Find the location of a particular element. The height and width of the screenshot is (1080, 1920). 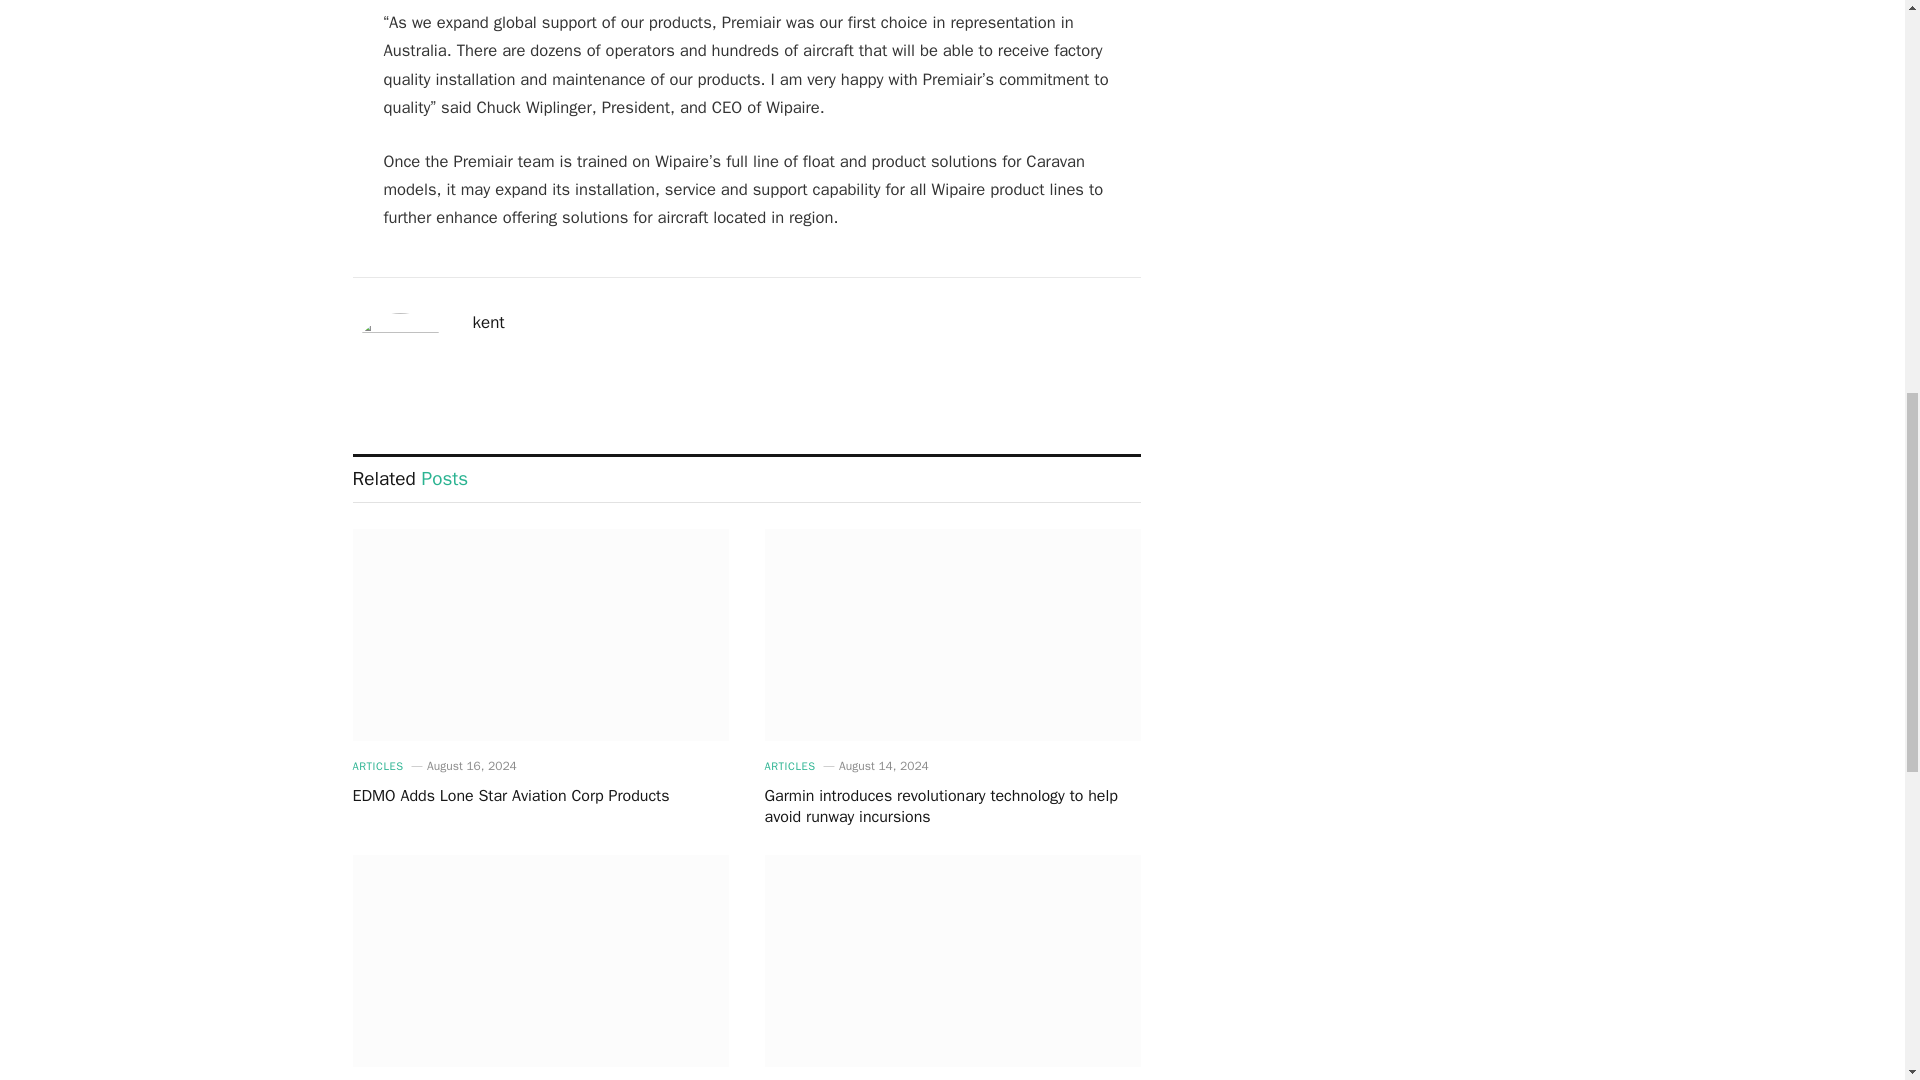

ARTICLES is located at coordinates (377, 766).